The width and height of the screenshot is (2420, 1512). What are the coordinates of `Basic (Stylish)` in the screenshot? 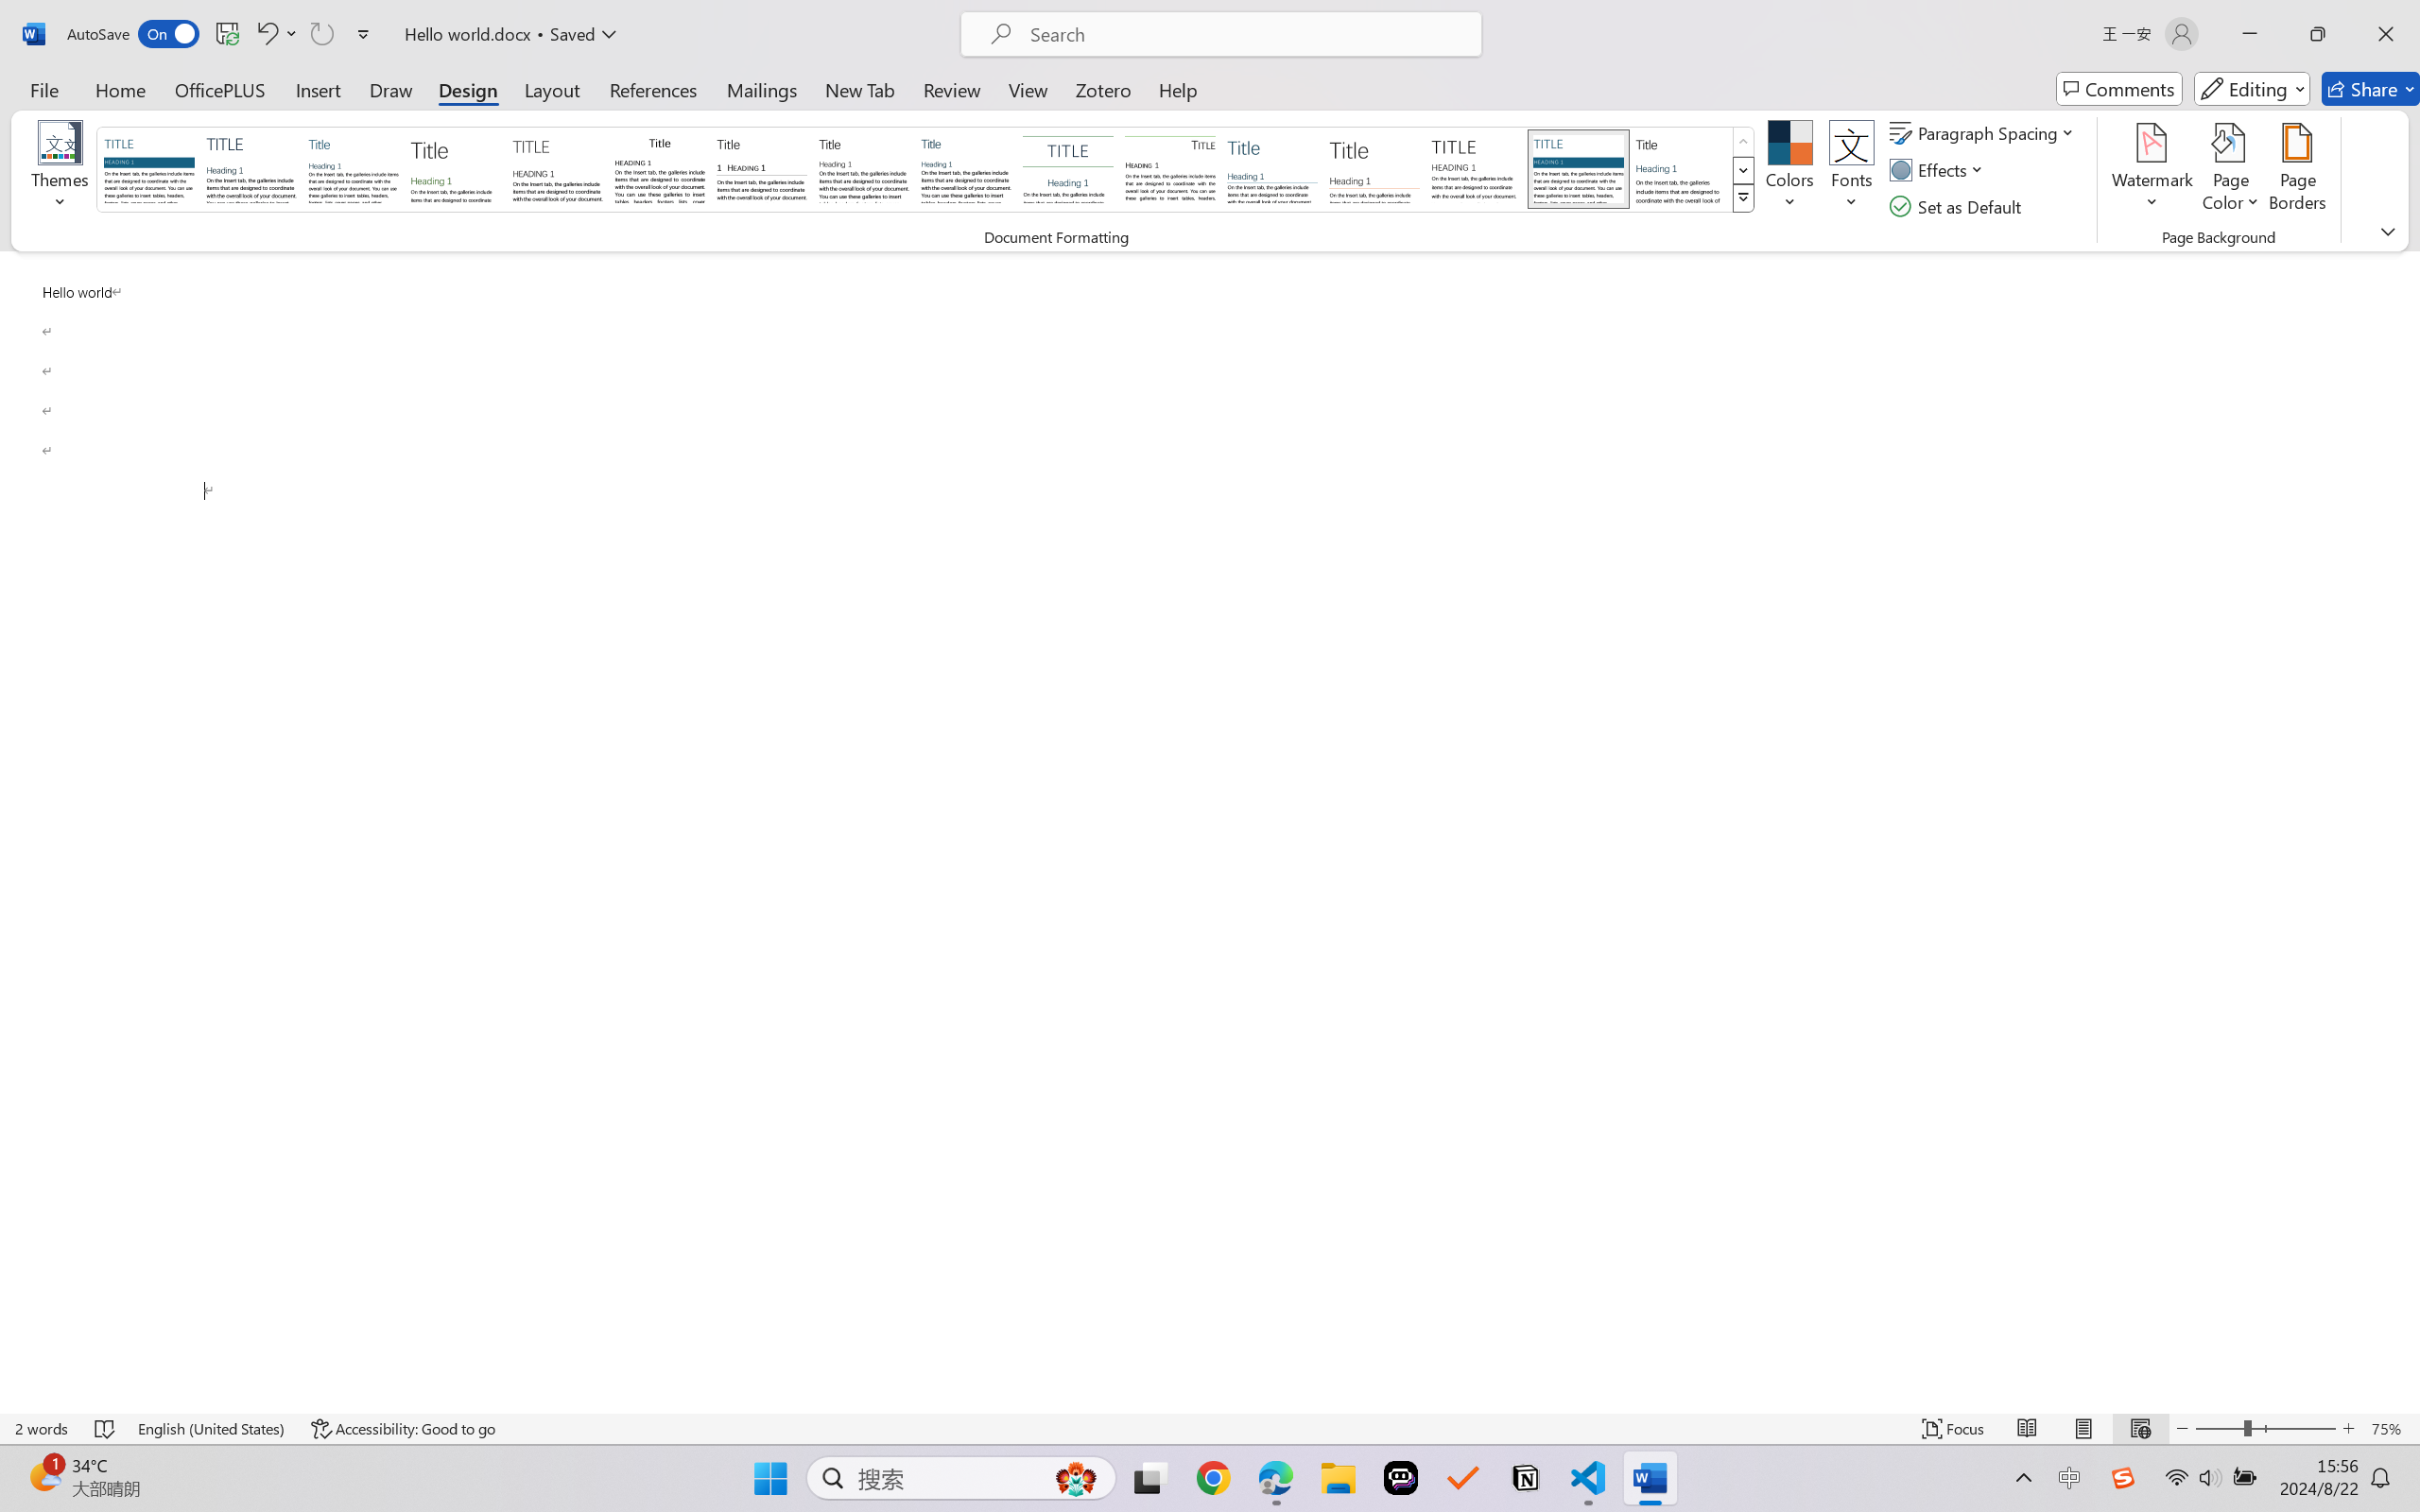 It's located at (455, 168).